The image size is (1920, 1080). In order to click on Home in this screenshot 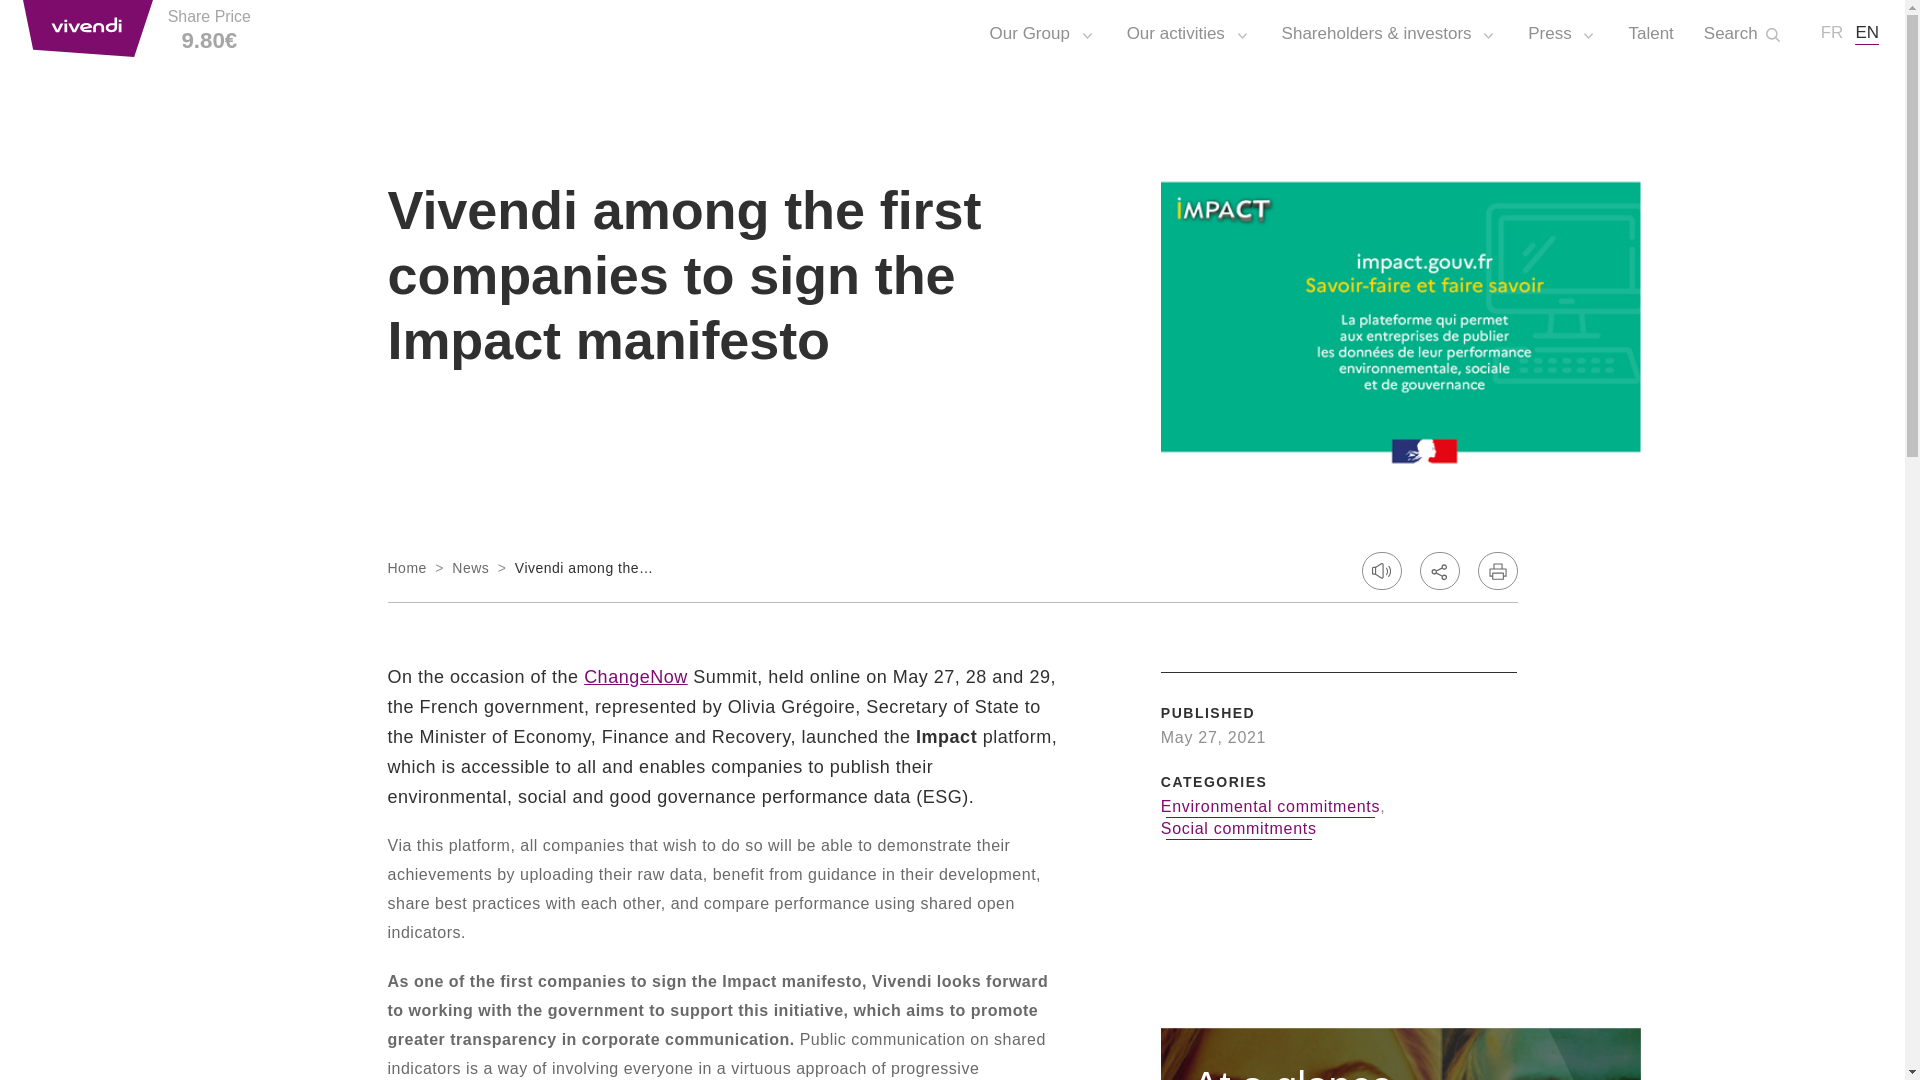, I will do `click(406, 568)`.